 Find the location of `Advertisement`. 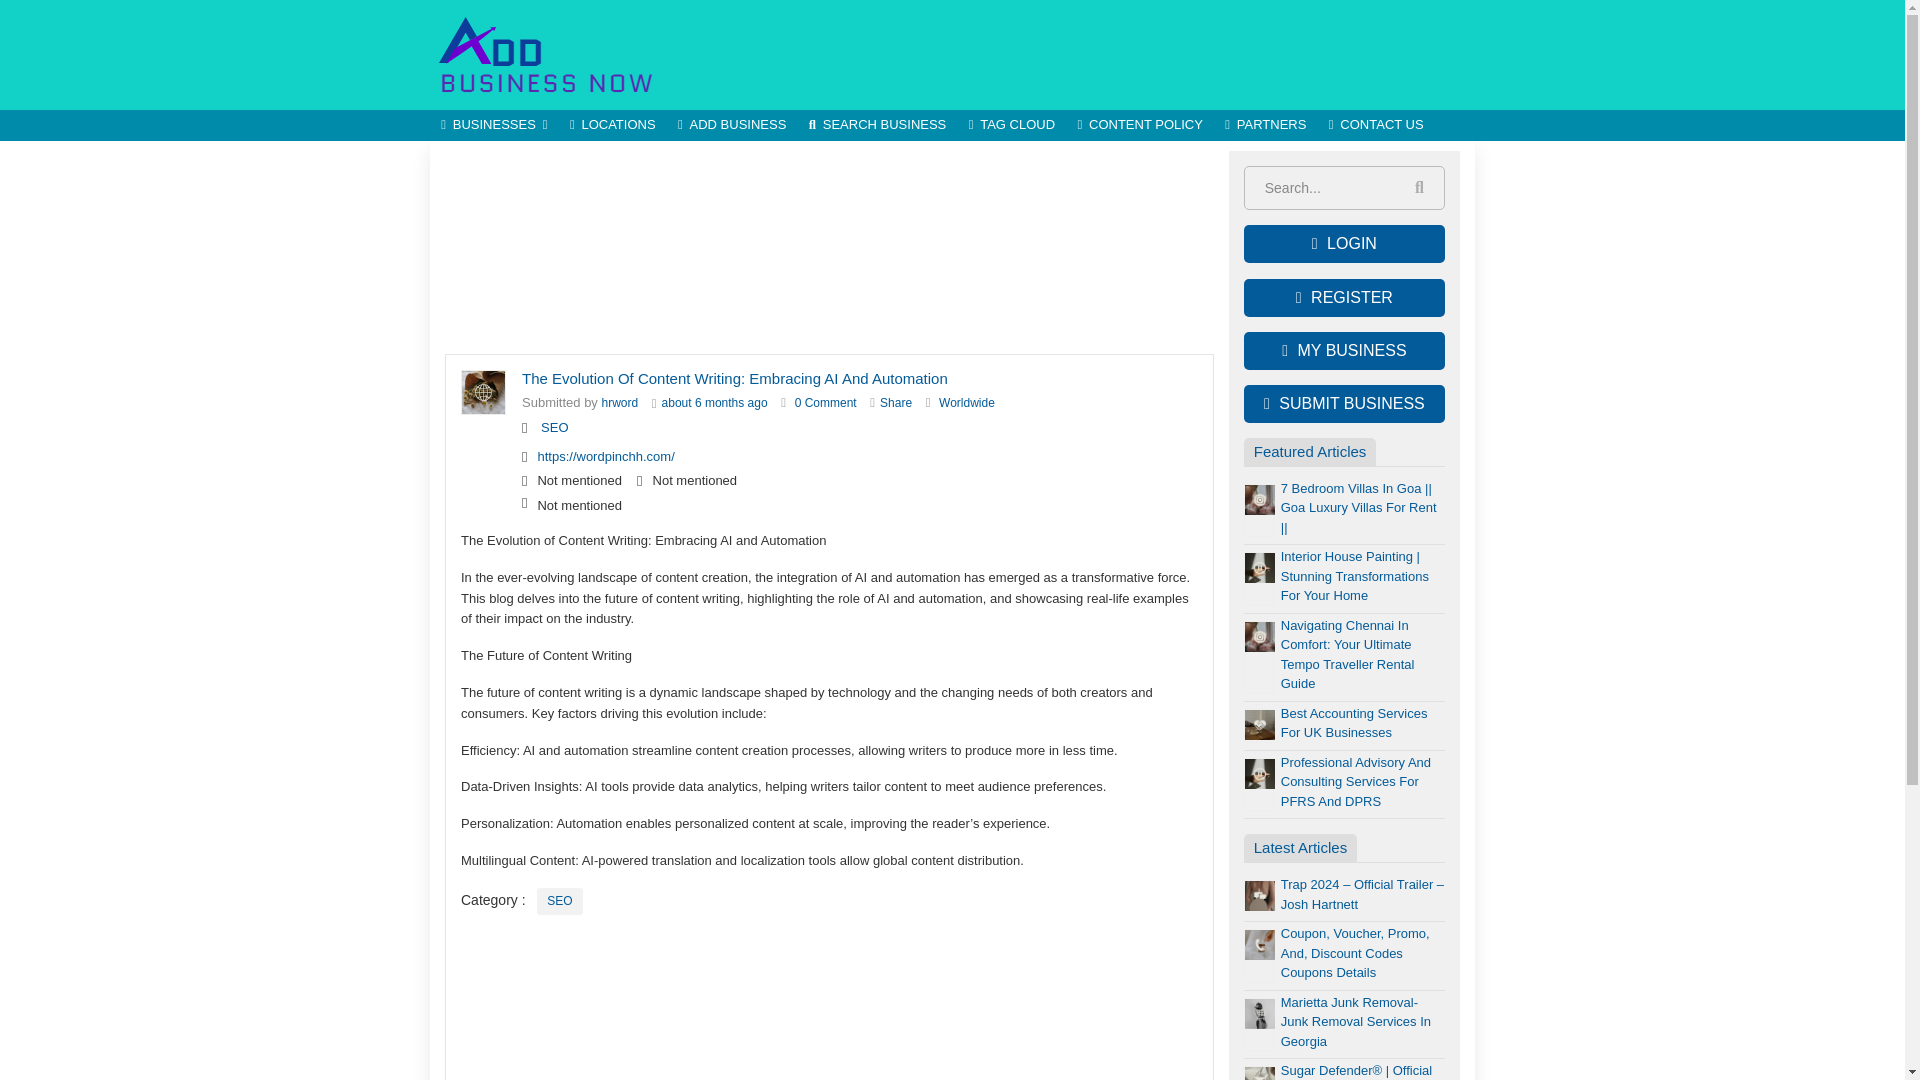

Advertisement is located at coordinates (829, 248).